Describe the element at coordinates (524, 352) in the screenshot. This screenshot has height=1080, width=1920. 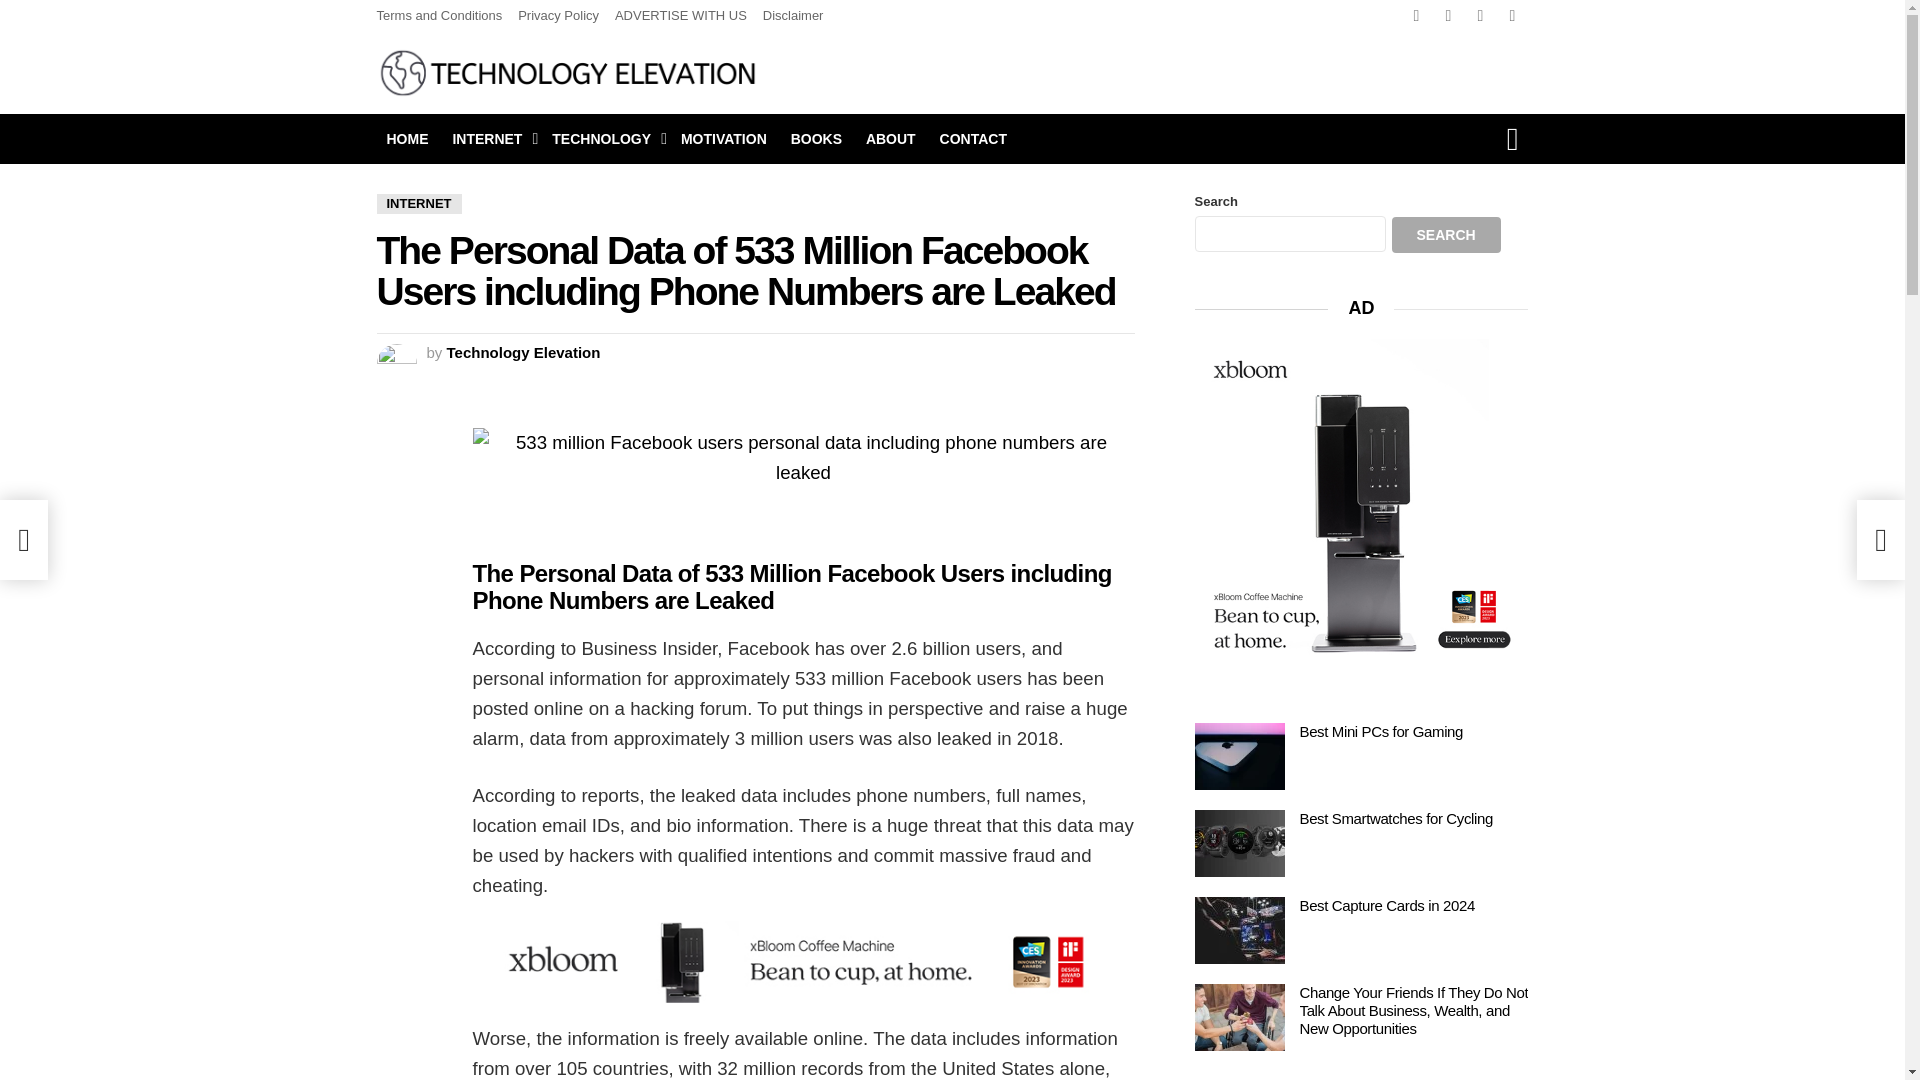
I see `Posts by Technology Elevation` at that location.